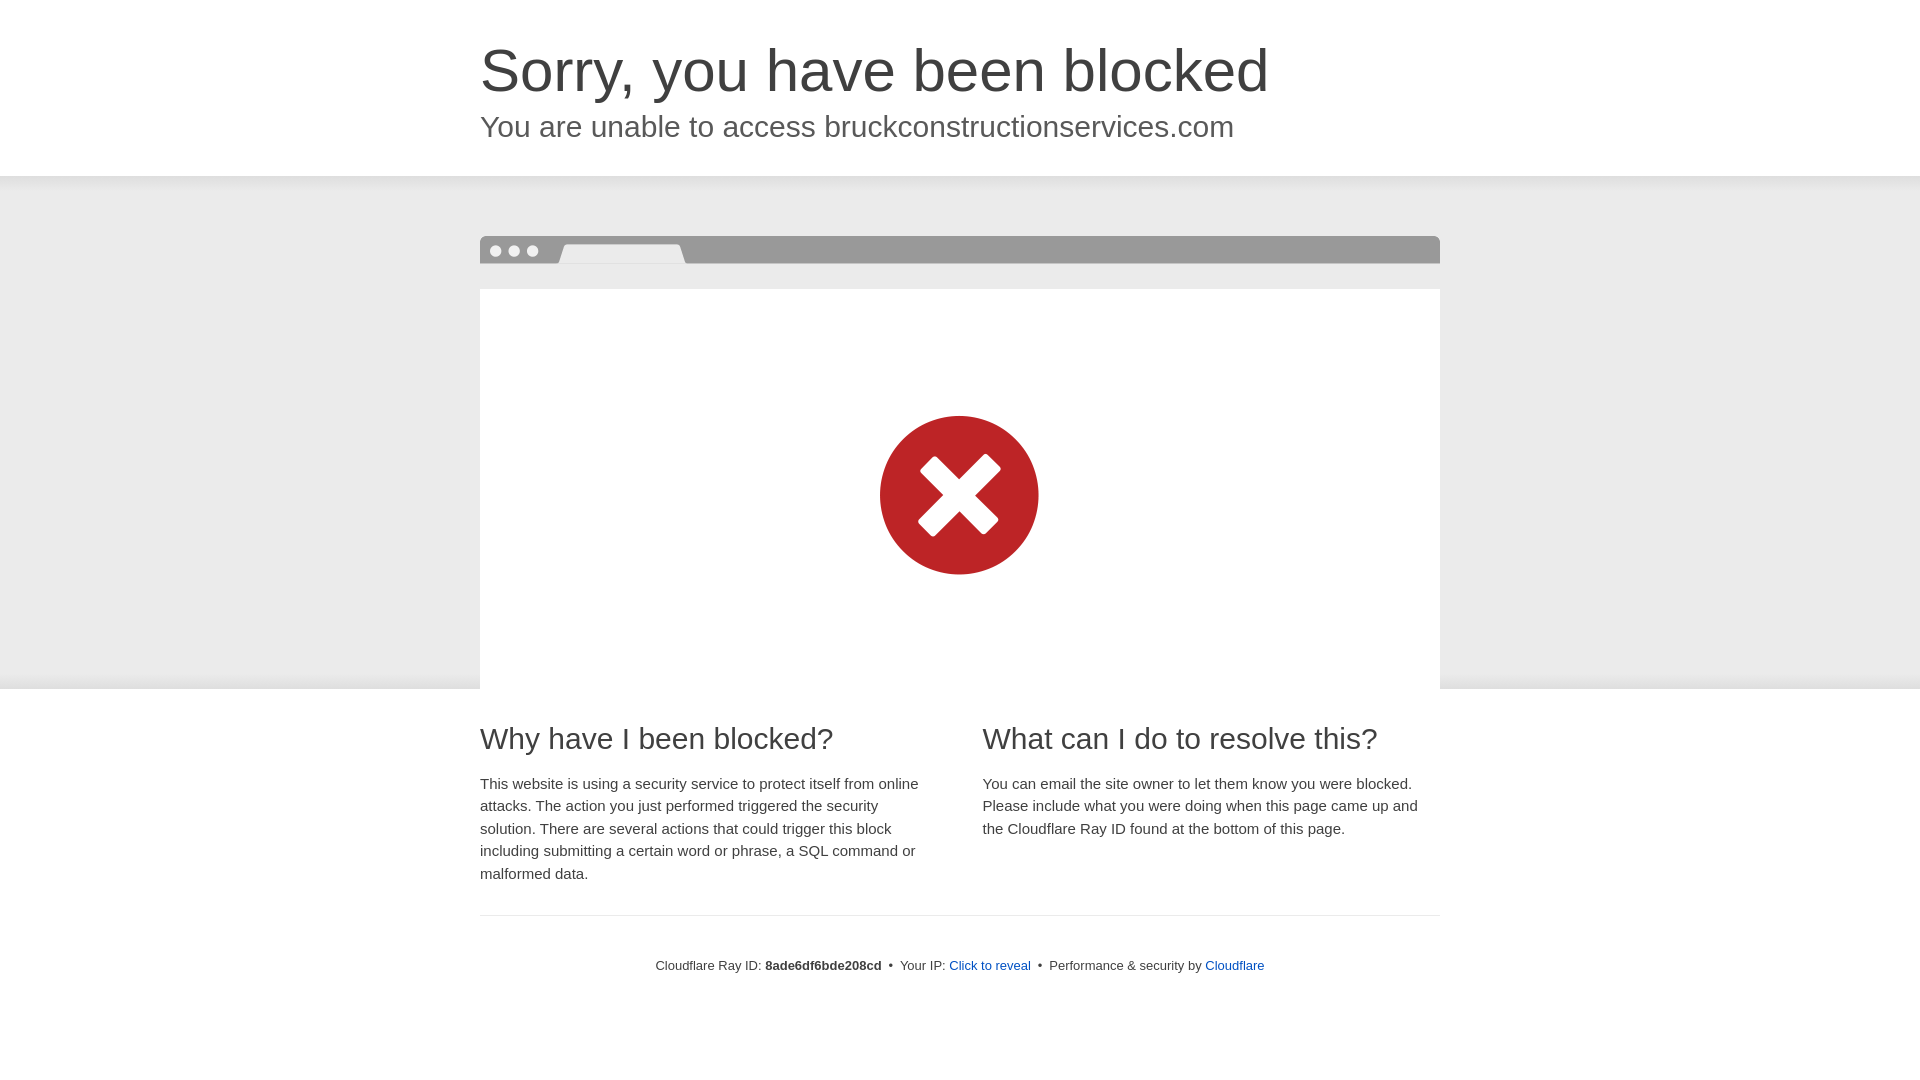 The image size is (1920, 1080). Describe the element at coordinates (990, 966) in the screenshot. I see `Click to reveal` at that location.